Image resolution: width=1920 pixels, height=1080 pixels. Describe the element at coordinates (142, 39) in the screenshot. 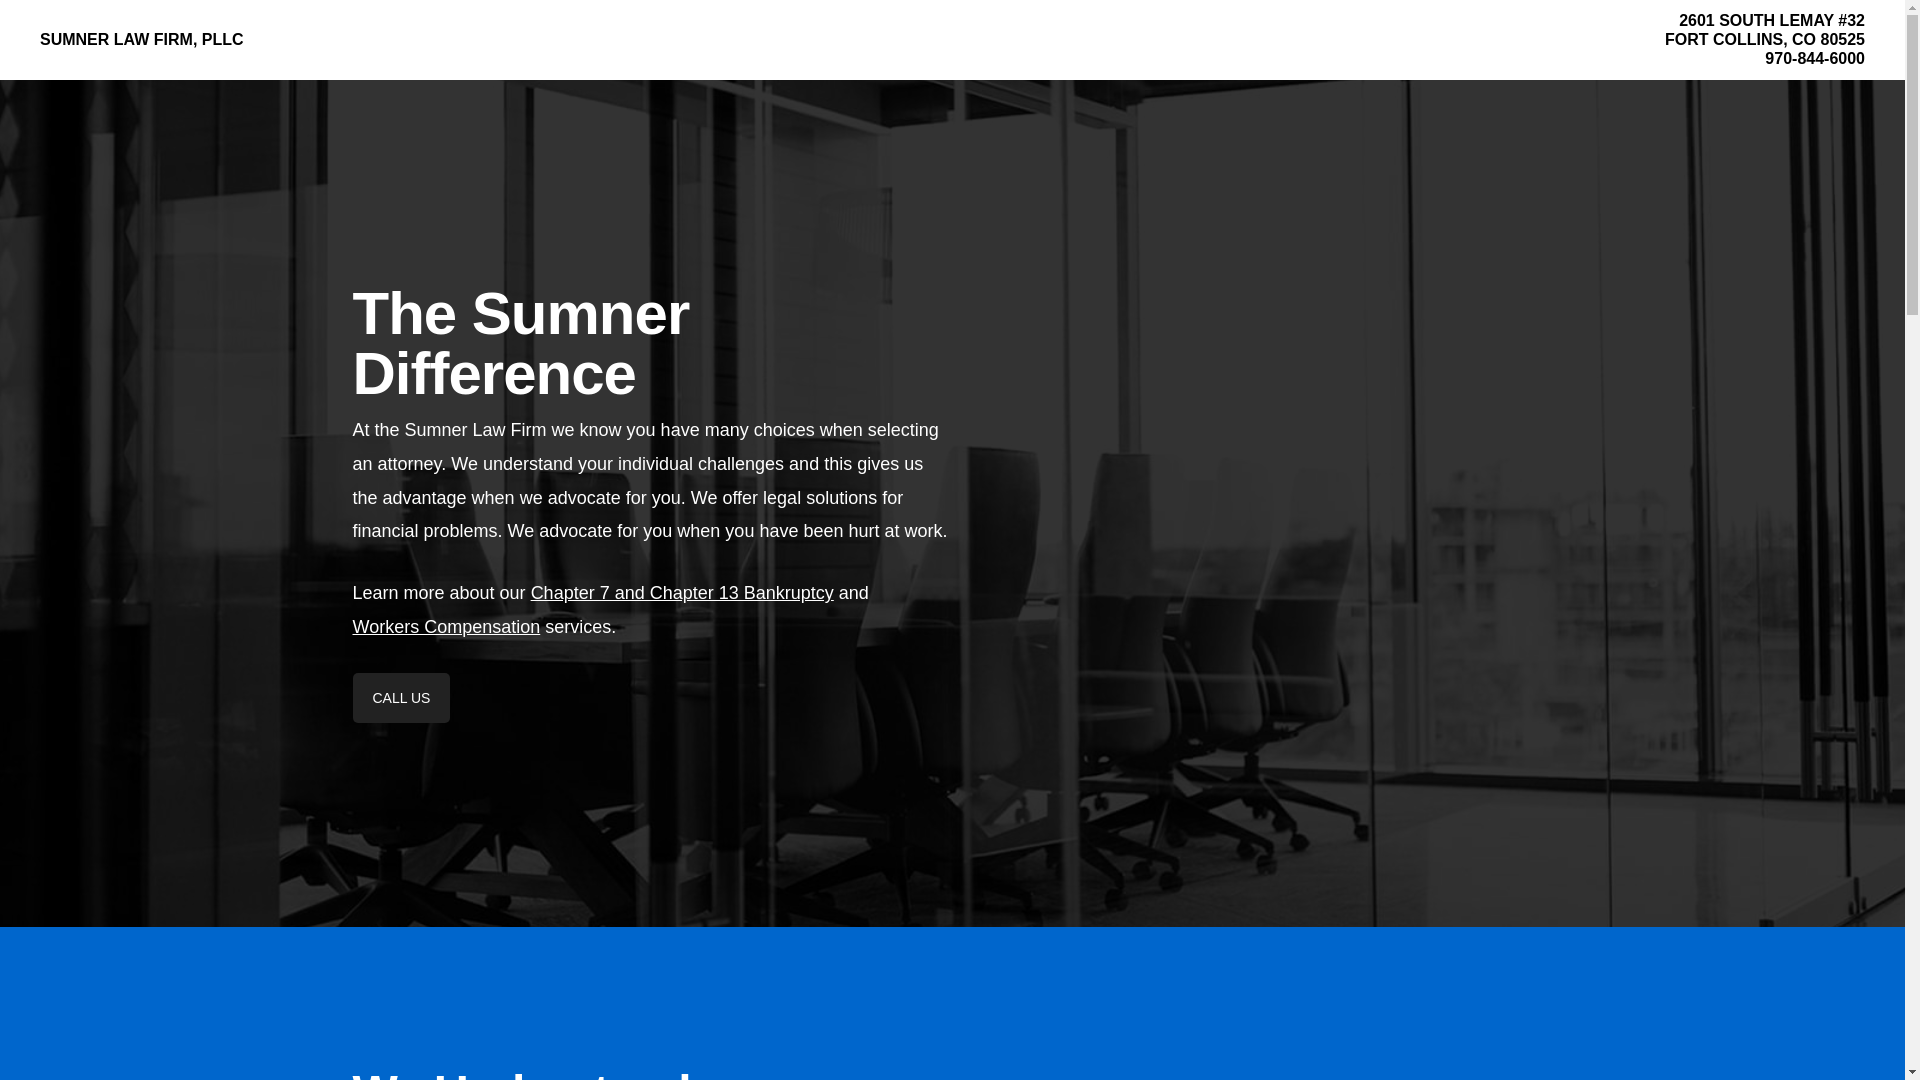

I see `SUMNER LAW FIRM, PLLC` at that location.